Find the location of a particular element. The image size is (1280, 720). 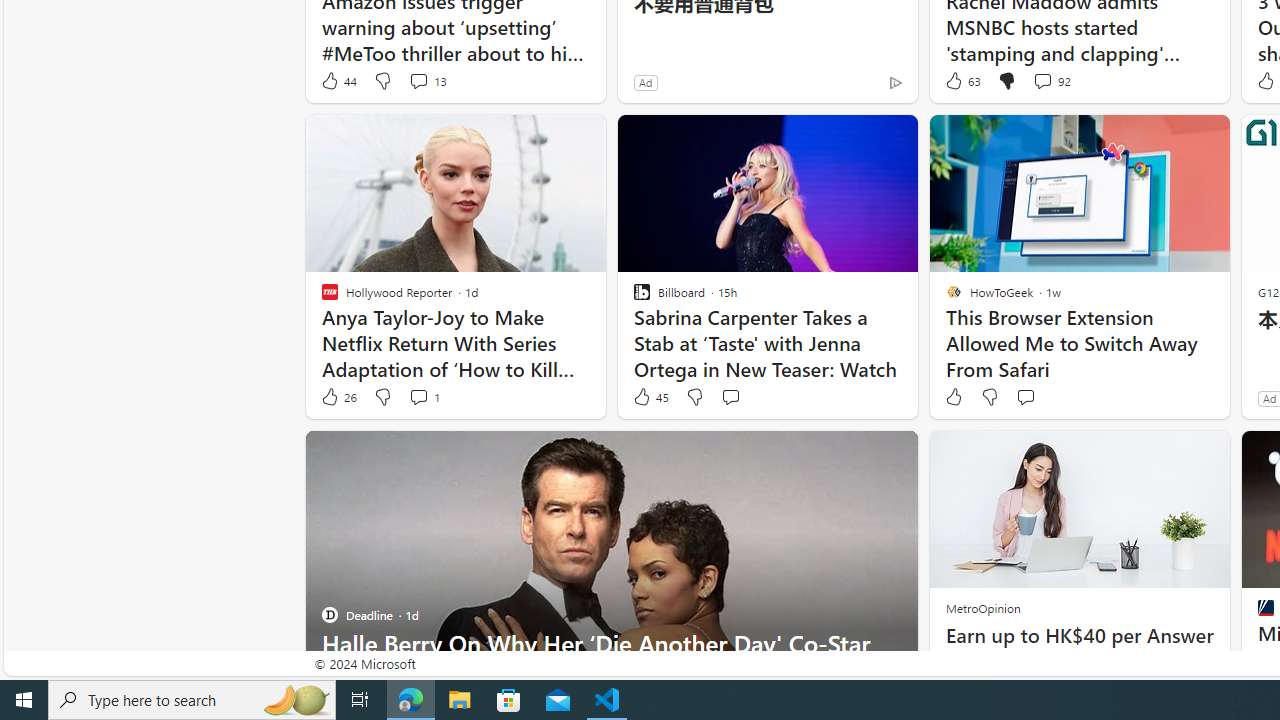

View comments 13 Comment is located at coordinates (418, 80).